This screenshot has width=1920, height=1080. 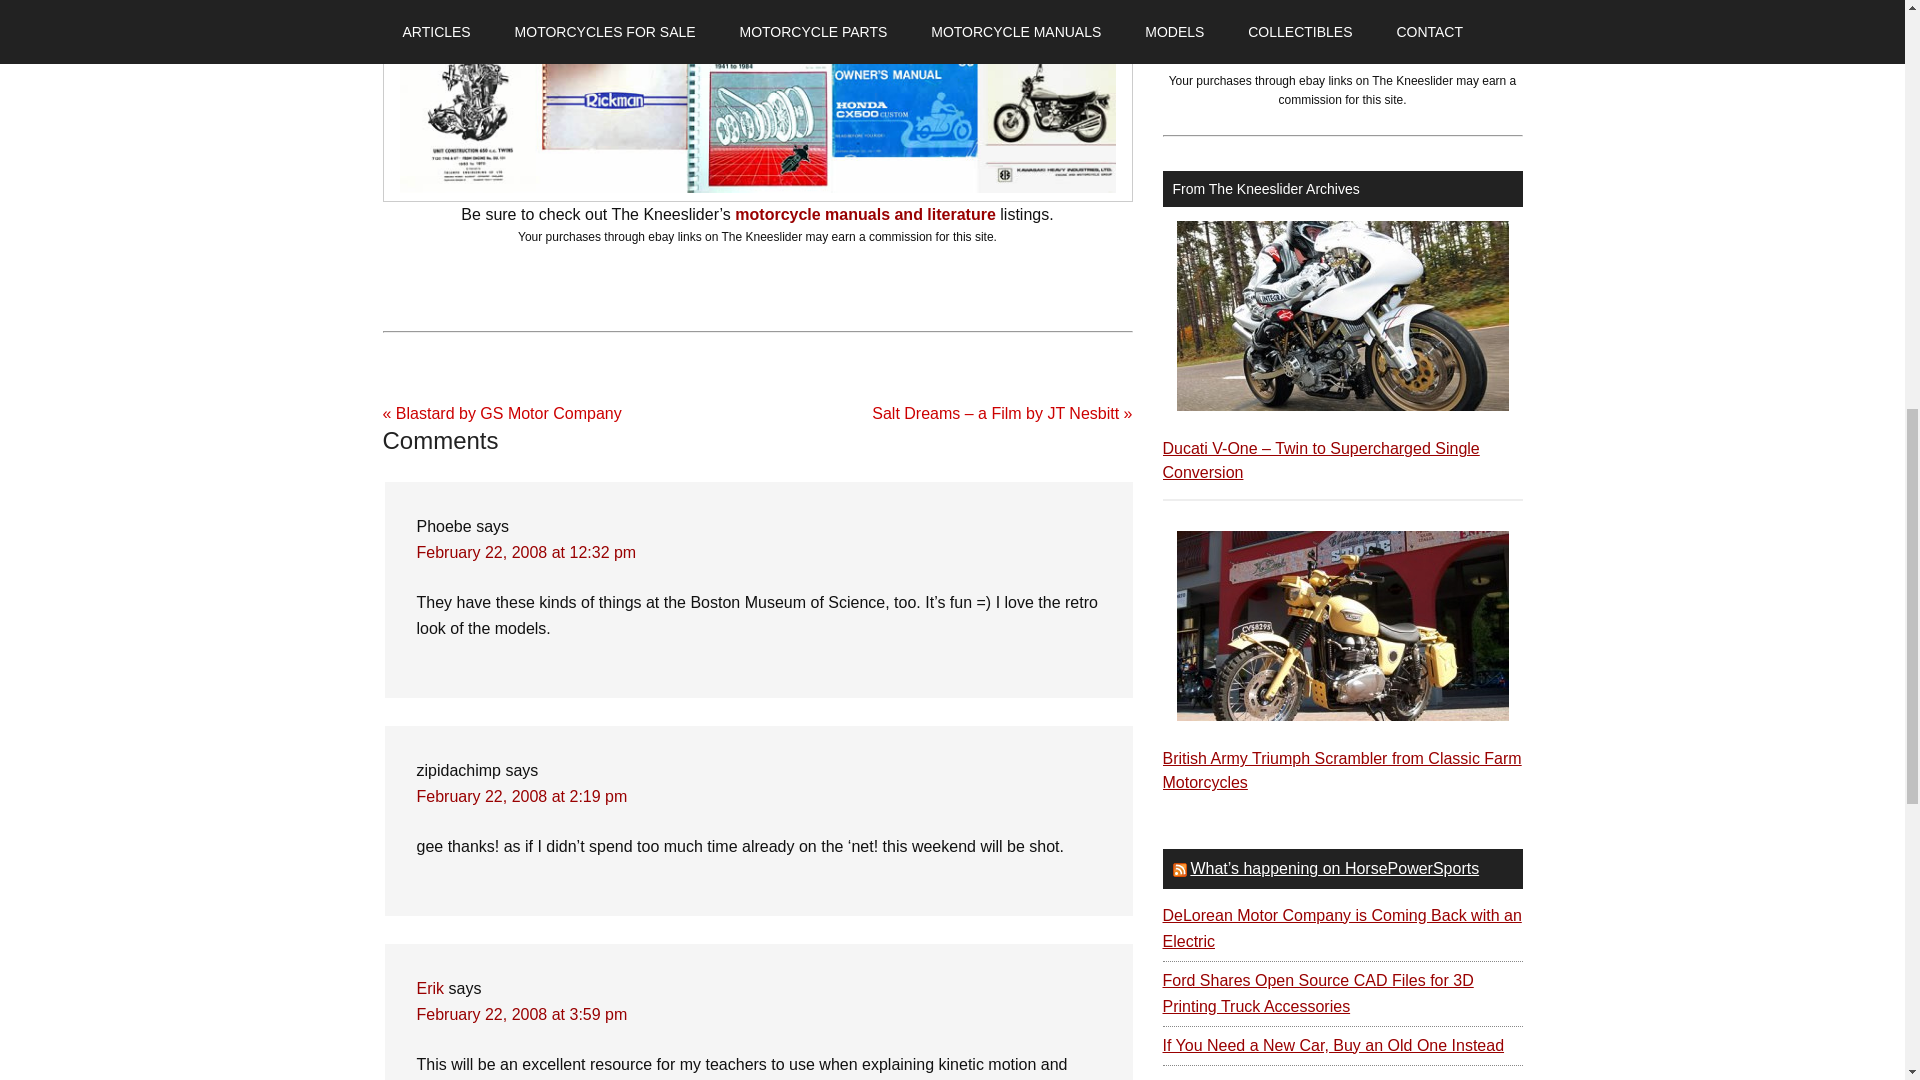 I want to click on DeLorean Motor Company is Coming Back with an Electric, so click(x=1340, y=928).